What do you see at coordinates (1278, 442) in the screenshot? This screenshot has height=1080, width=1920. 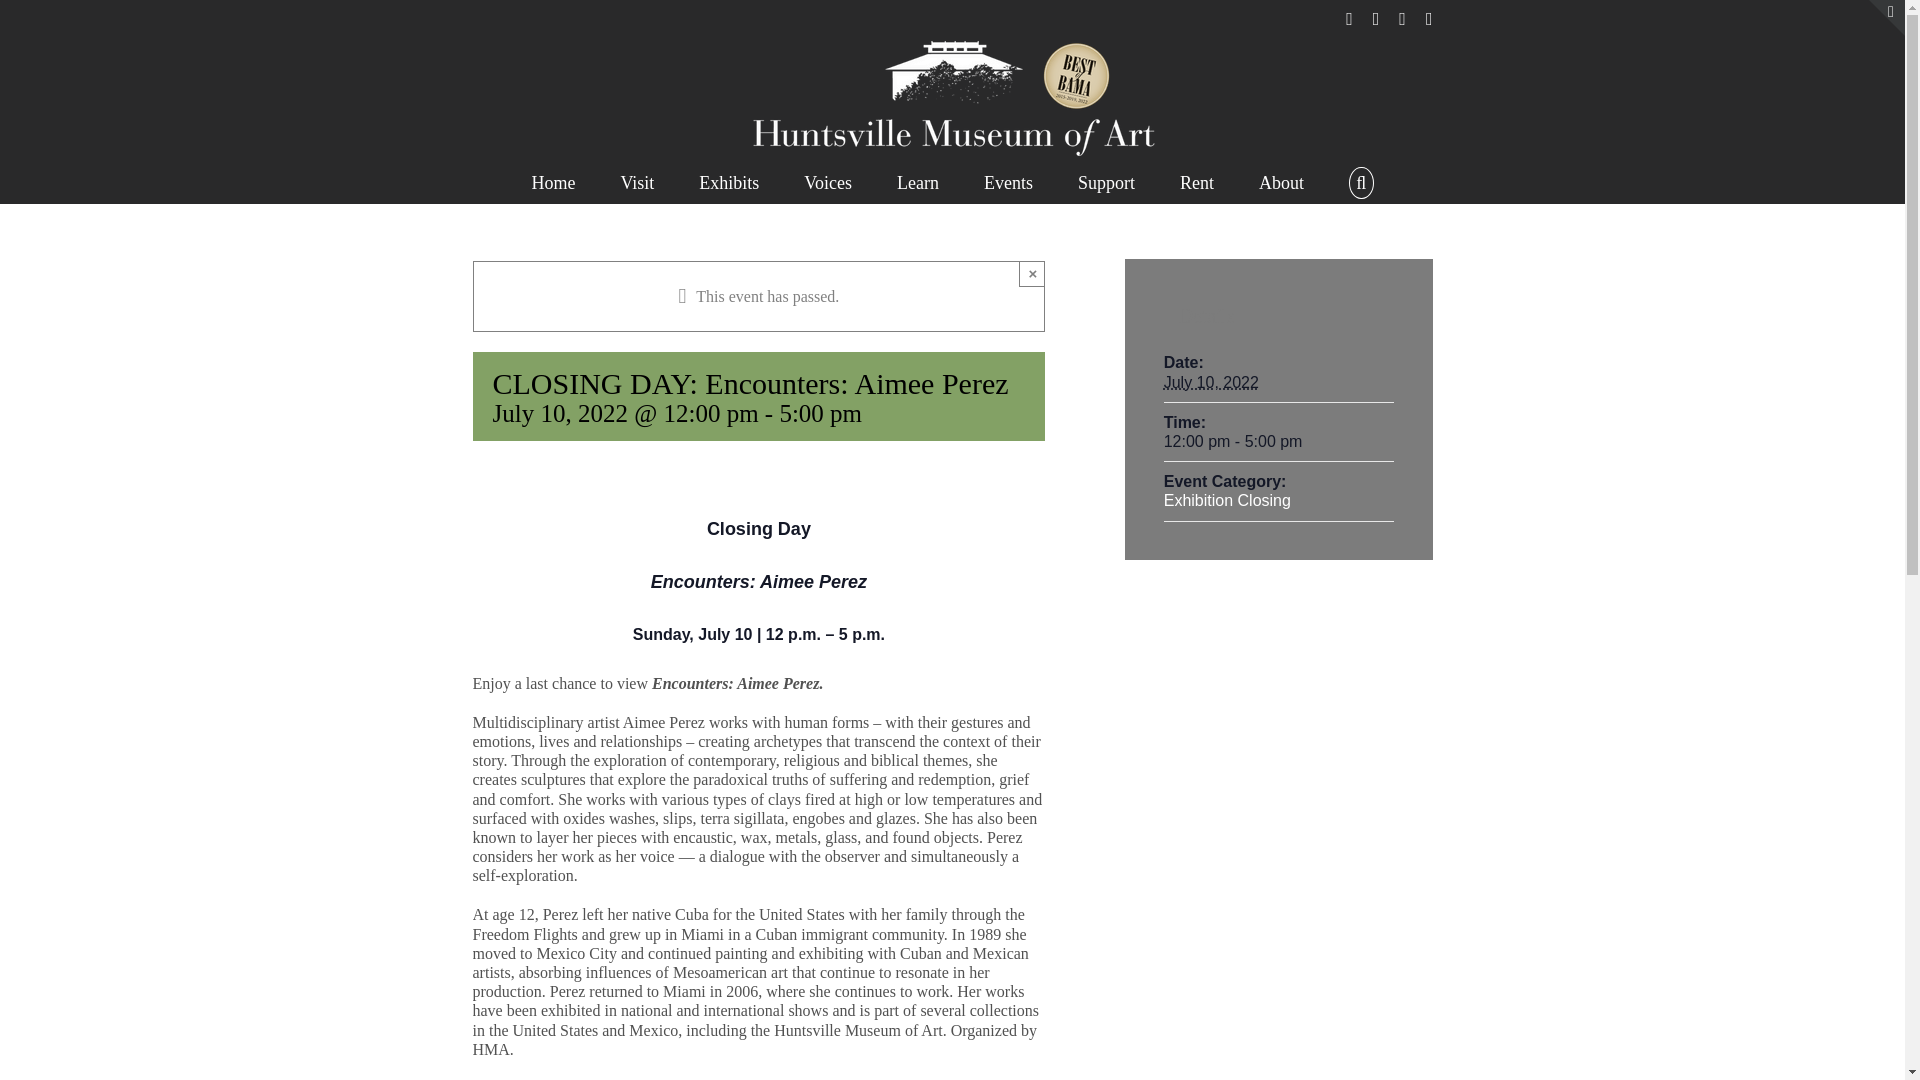 I see `2022-07-10` at bounding box center [1278, 442].